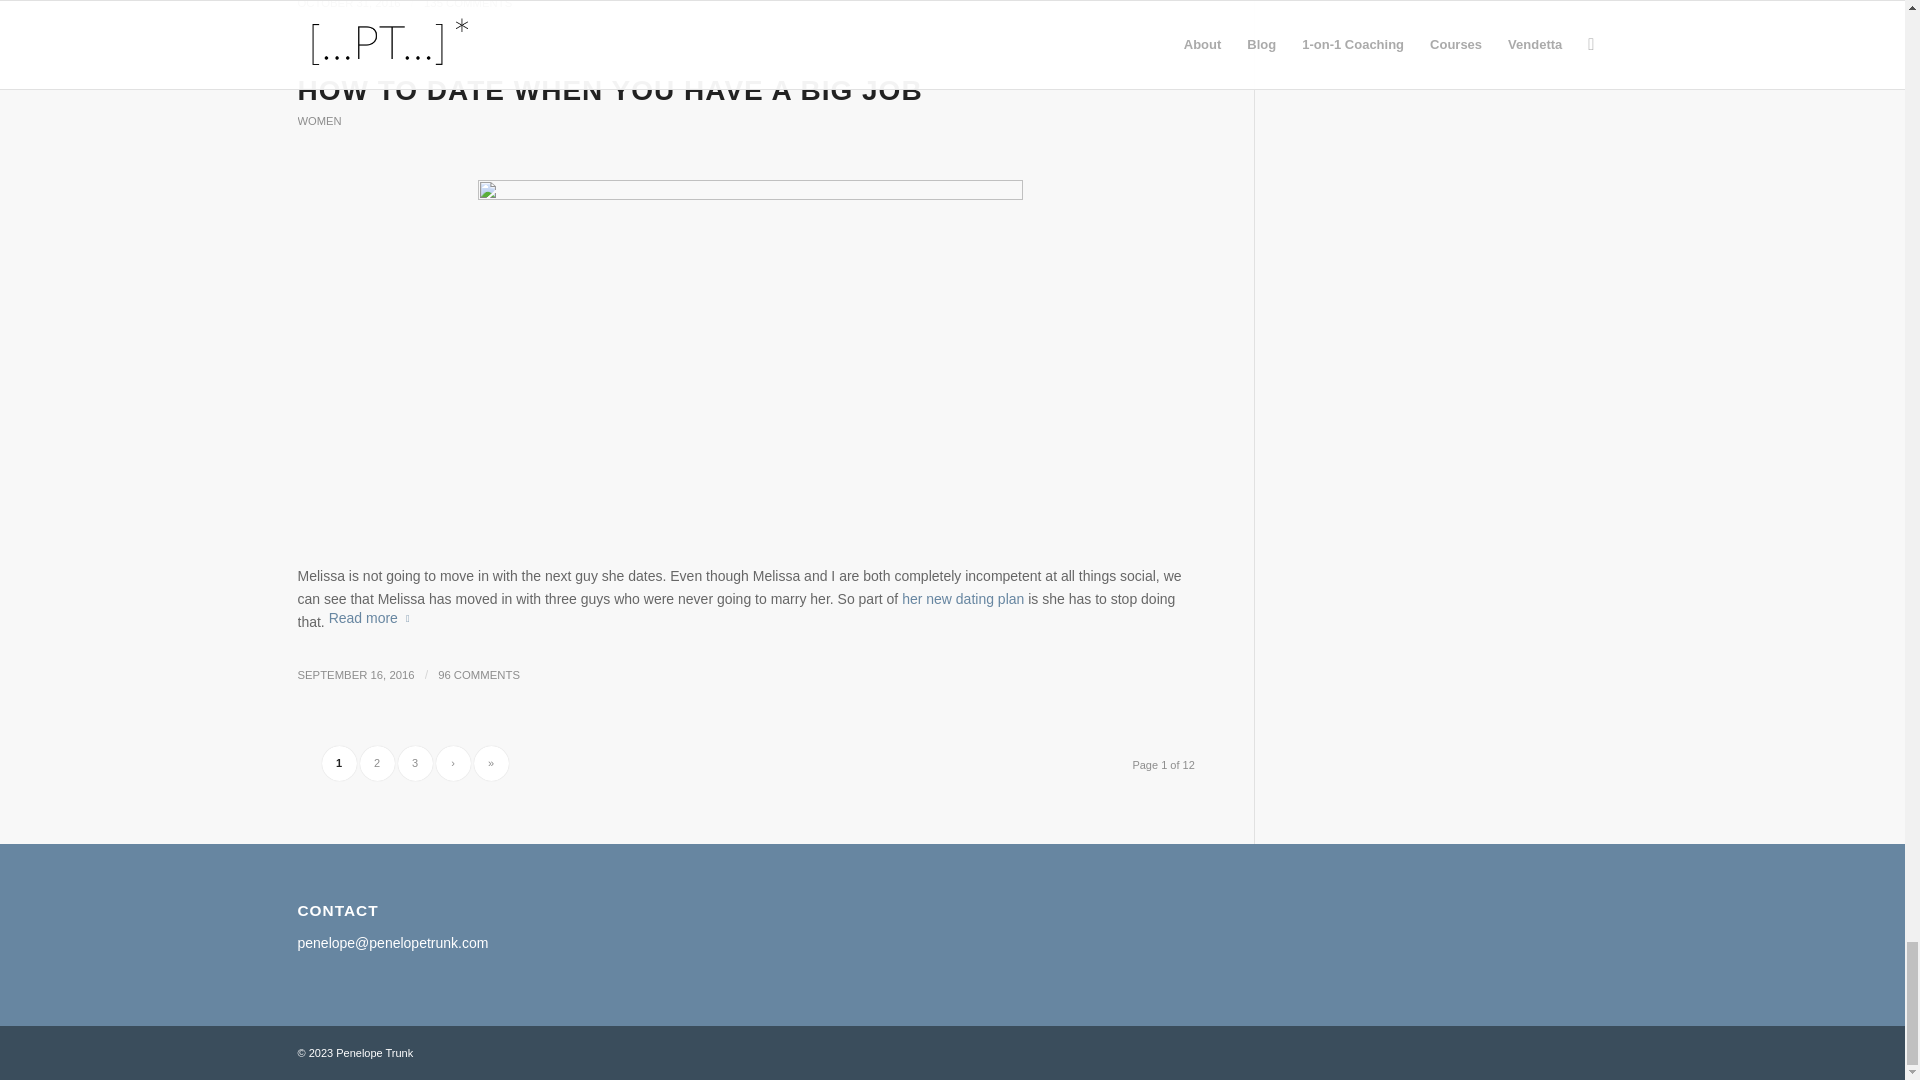 The height and width of the screenshot is (1080, 1920). Describe the element at coordinates (610, 90) in the screenshot. I see `Permanent Link: How to date when you have a big job` at that location.